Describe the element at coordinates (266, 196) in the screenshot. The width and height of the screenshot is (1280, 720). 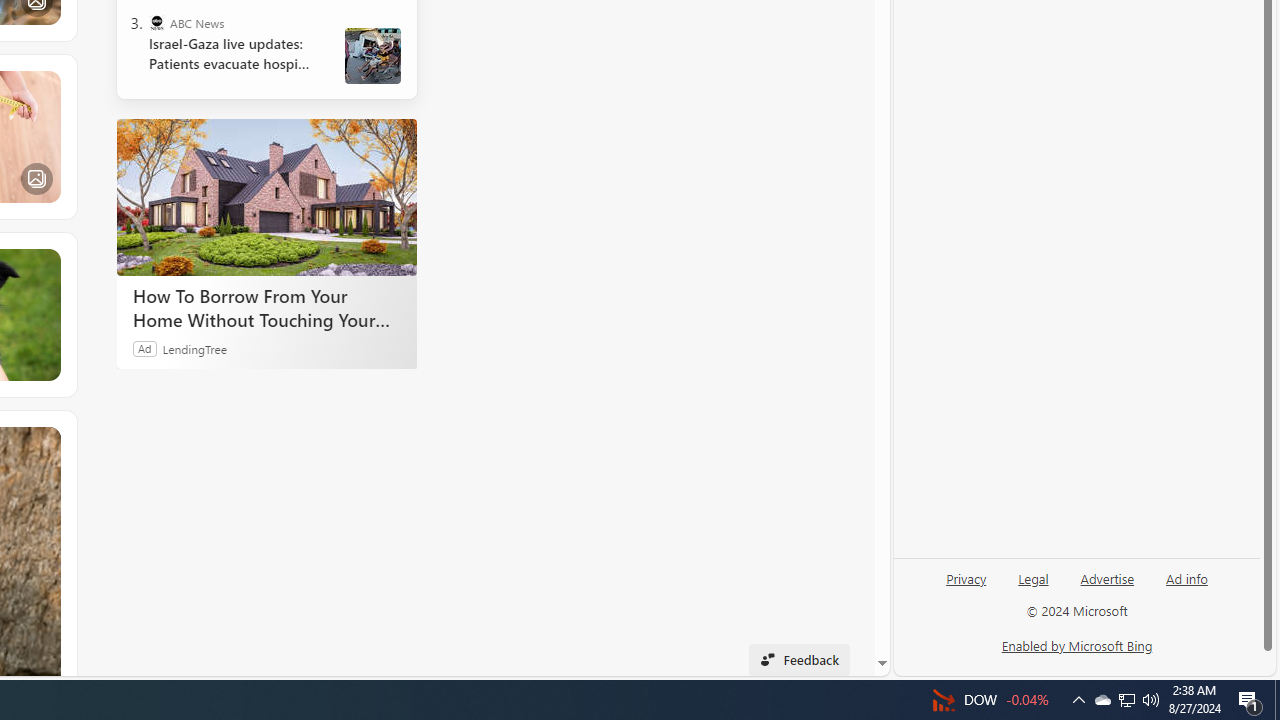
I see `How To Borrow From Your Home Without Touching Your Mortgage` at that location.